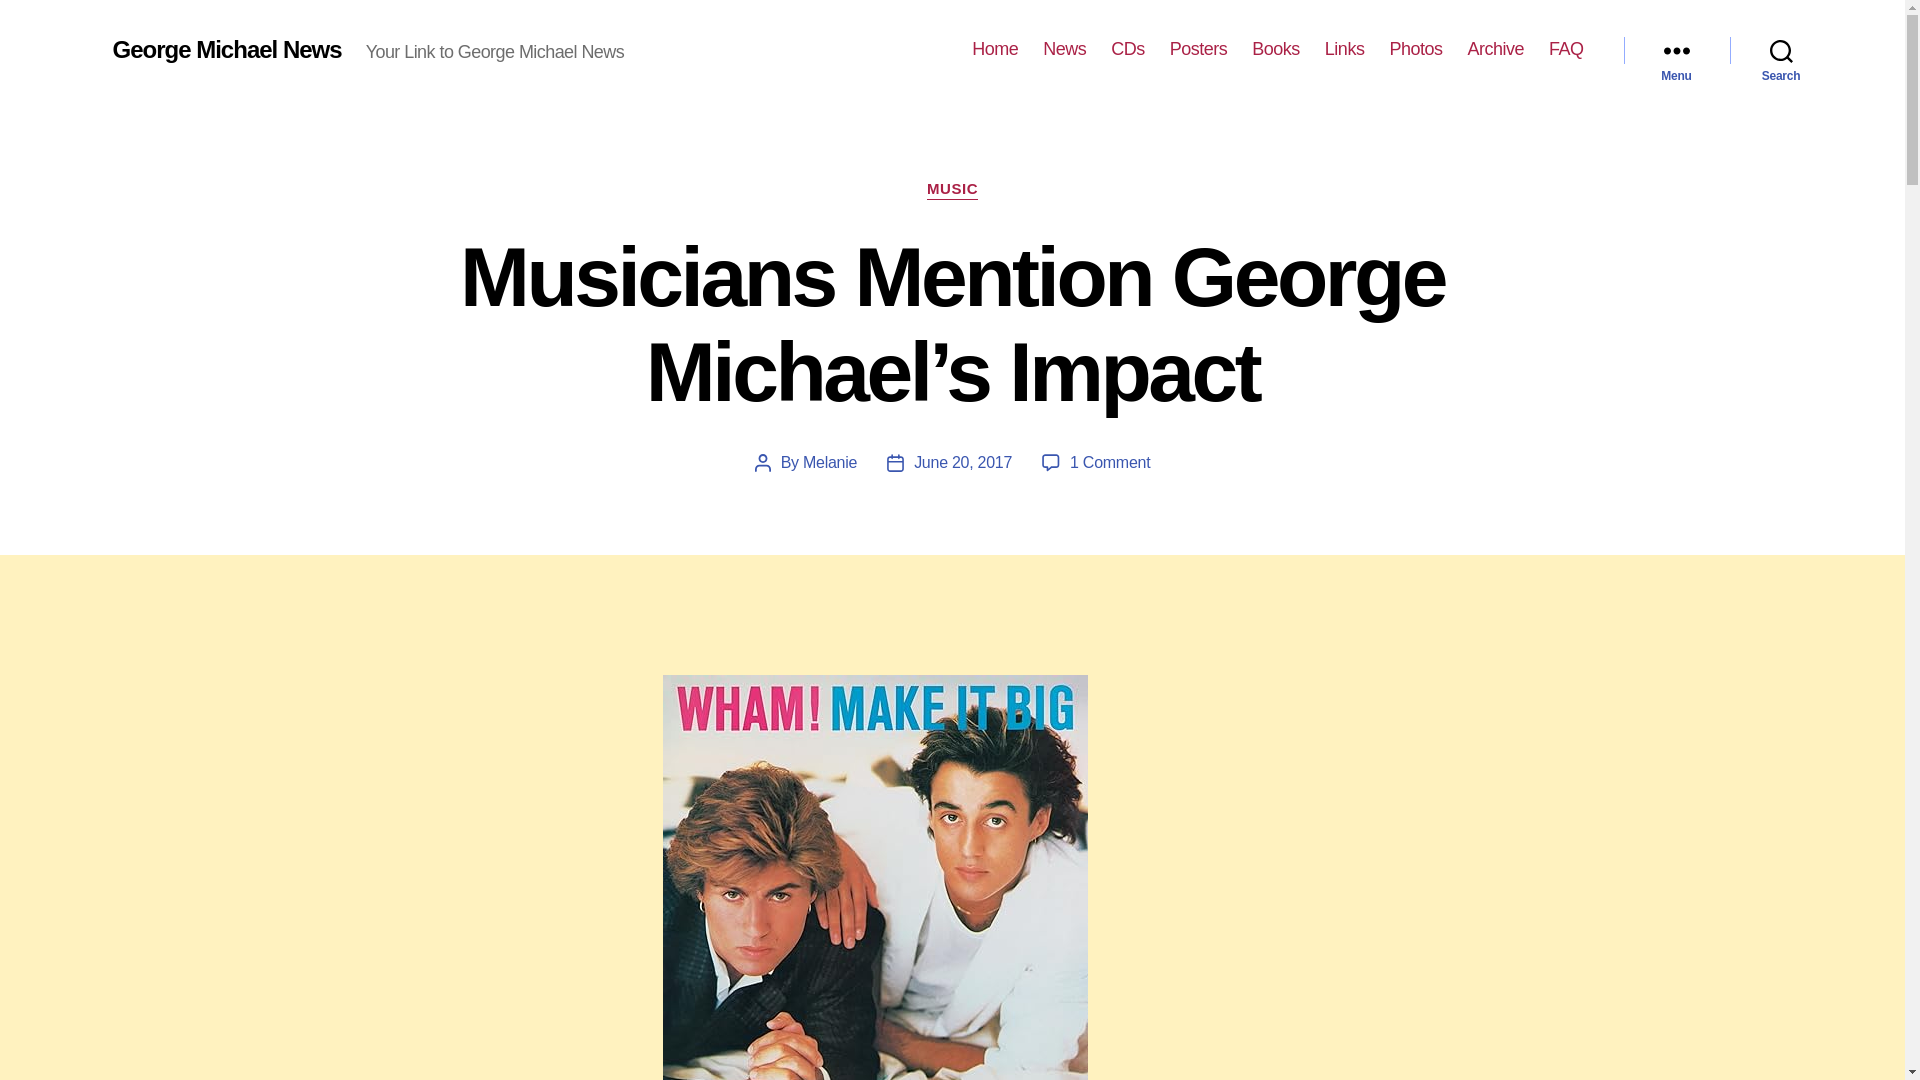  Describe the element at coordinates (1781, 50) in the screenshot. I see `Search` at that location.